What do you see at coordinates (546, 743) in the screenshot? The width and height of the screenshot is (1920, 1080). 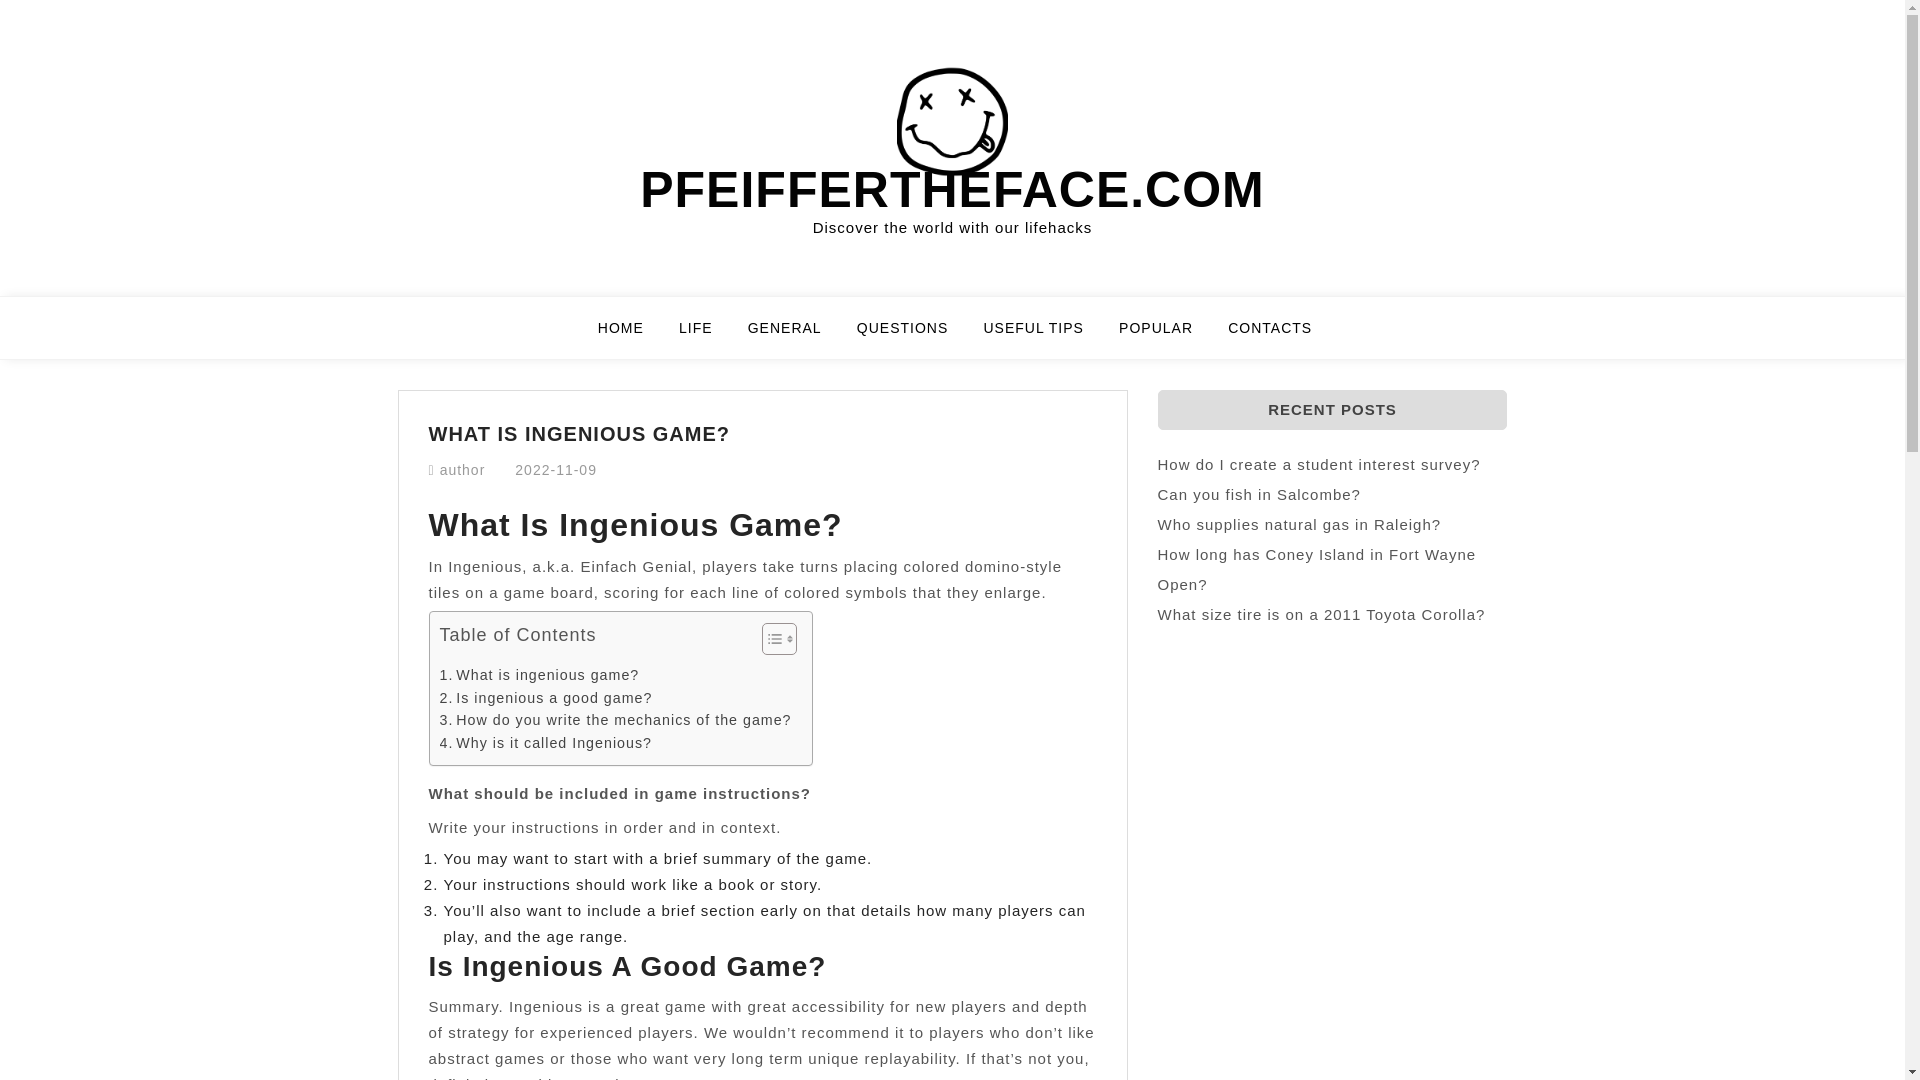 I see `Why is it called Ingenious?` at bounding box center [546, 743].